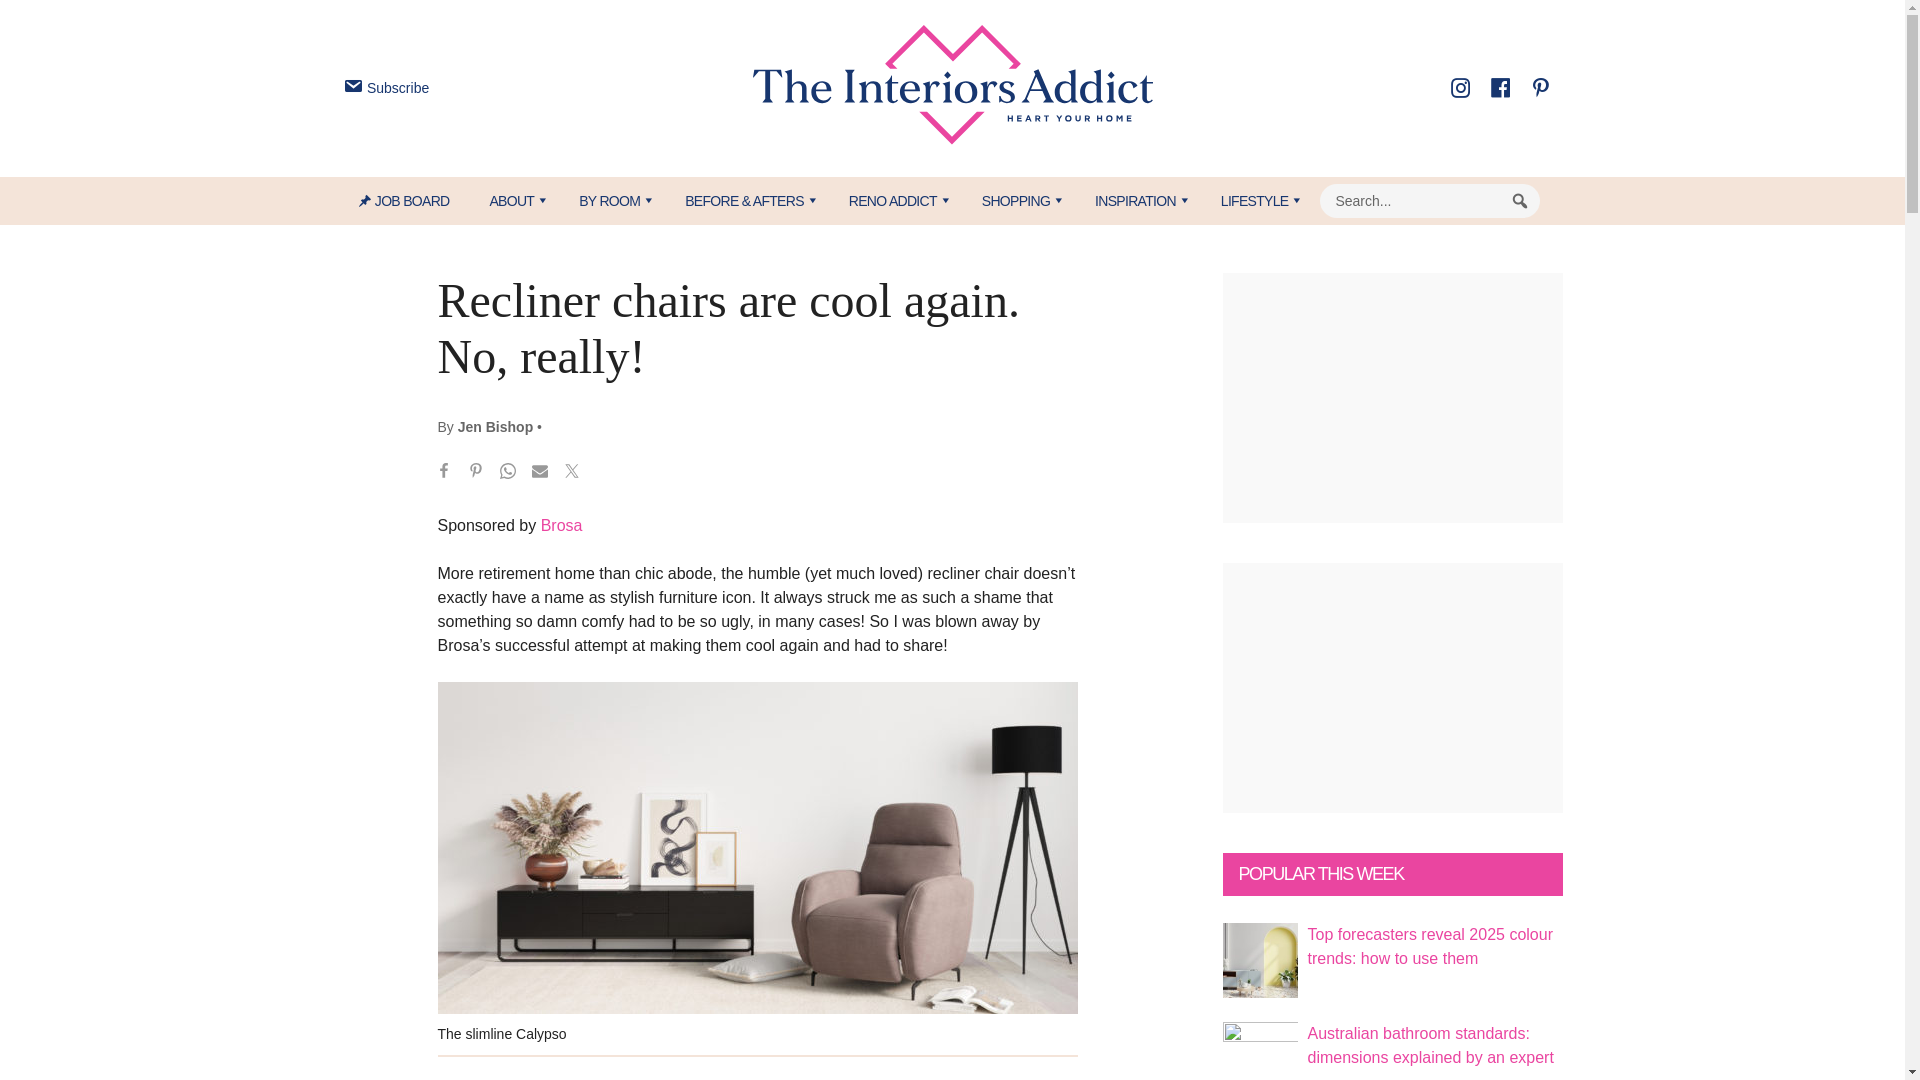  I want to click on BY ROOM, so click(611, 200).